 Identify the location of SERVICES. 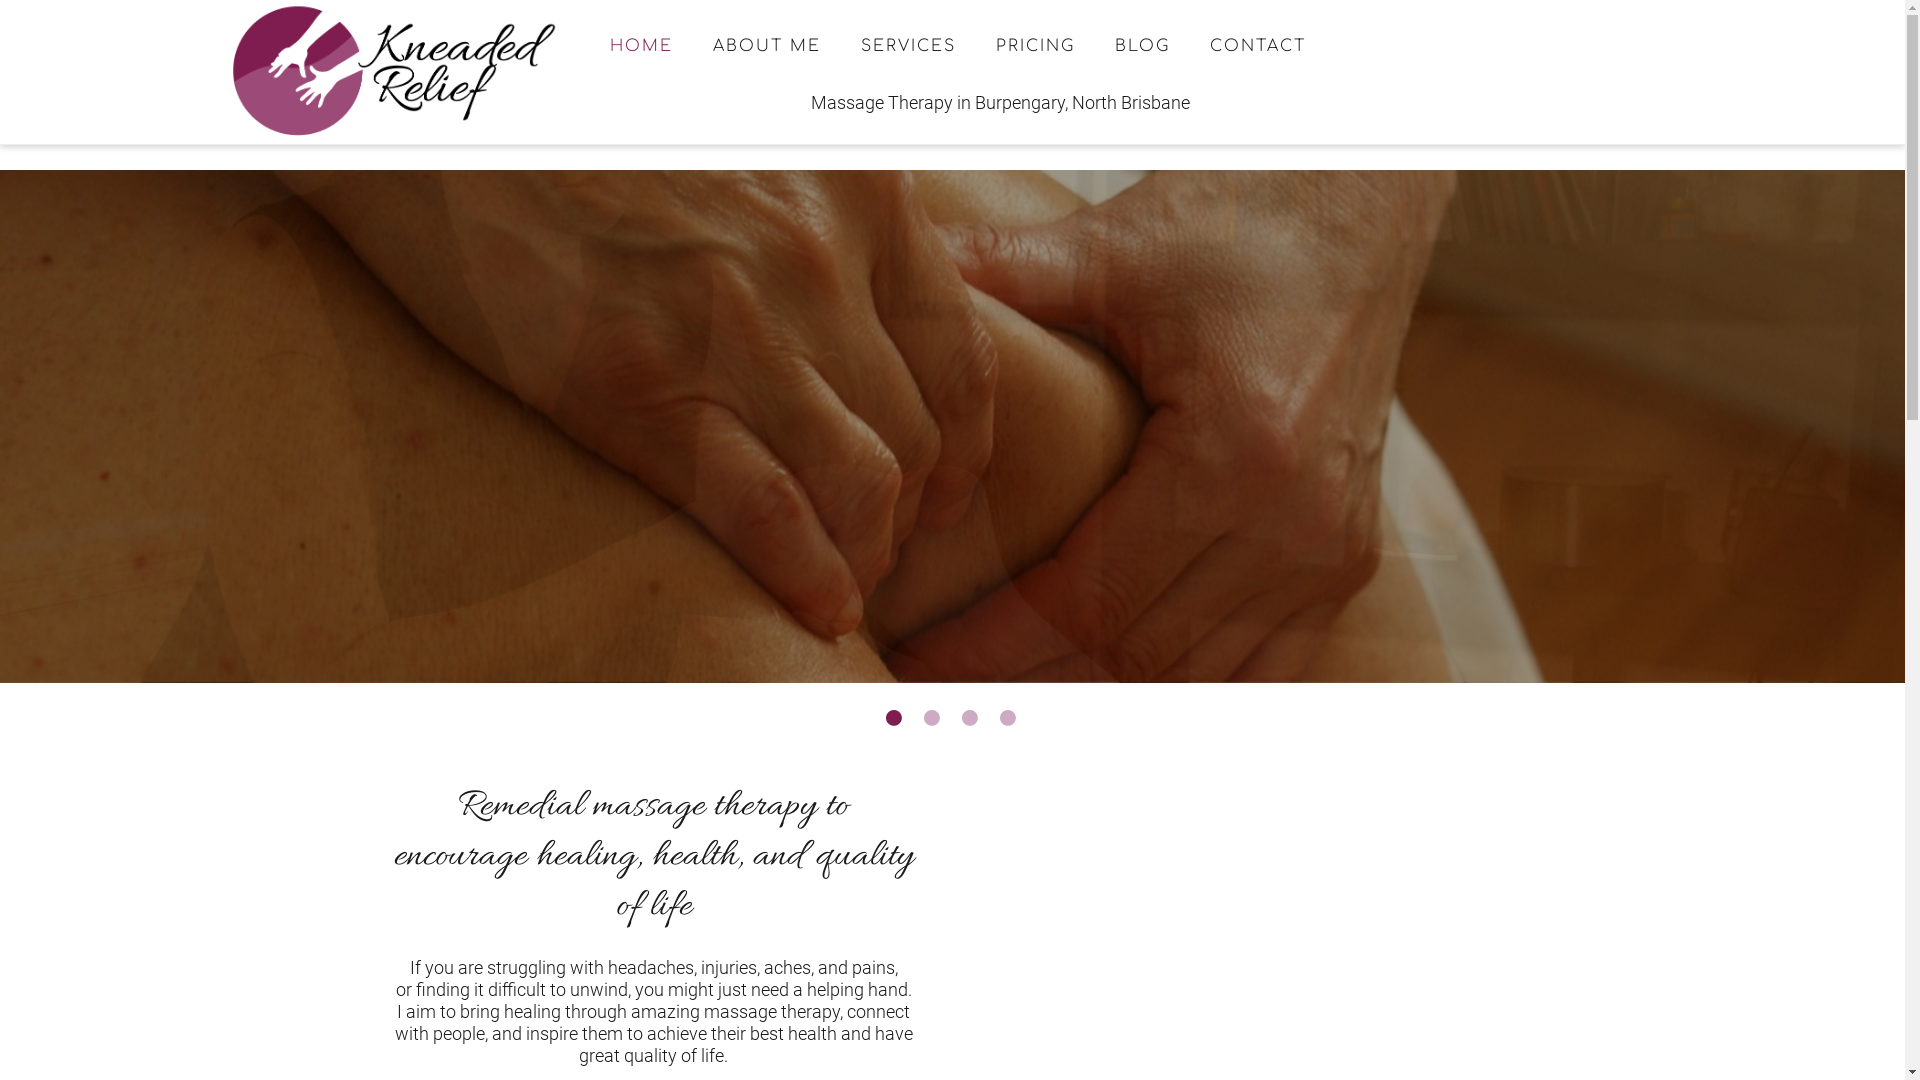
(908, 46).